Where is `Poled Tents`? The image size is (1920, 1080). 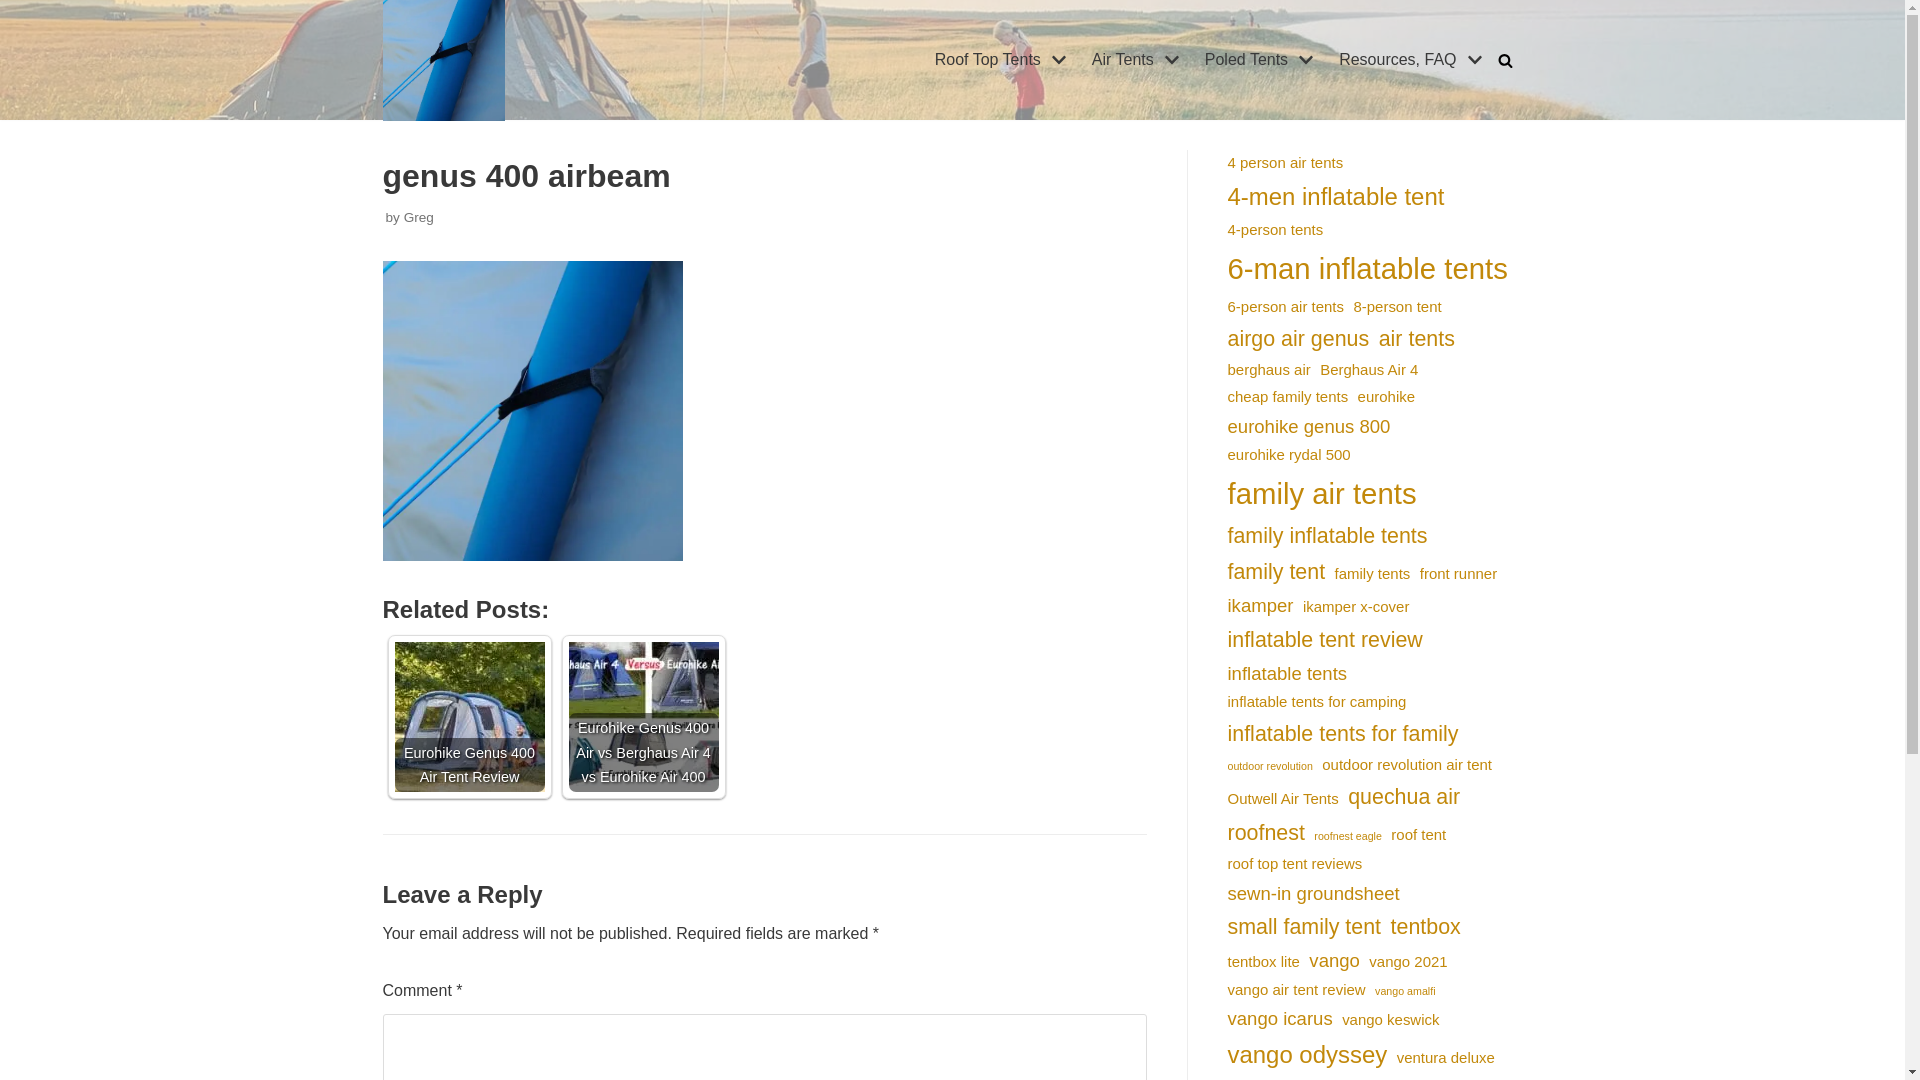
Poled Tents is located at coordinates (1262, 60).